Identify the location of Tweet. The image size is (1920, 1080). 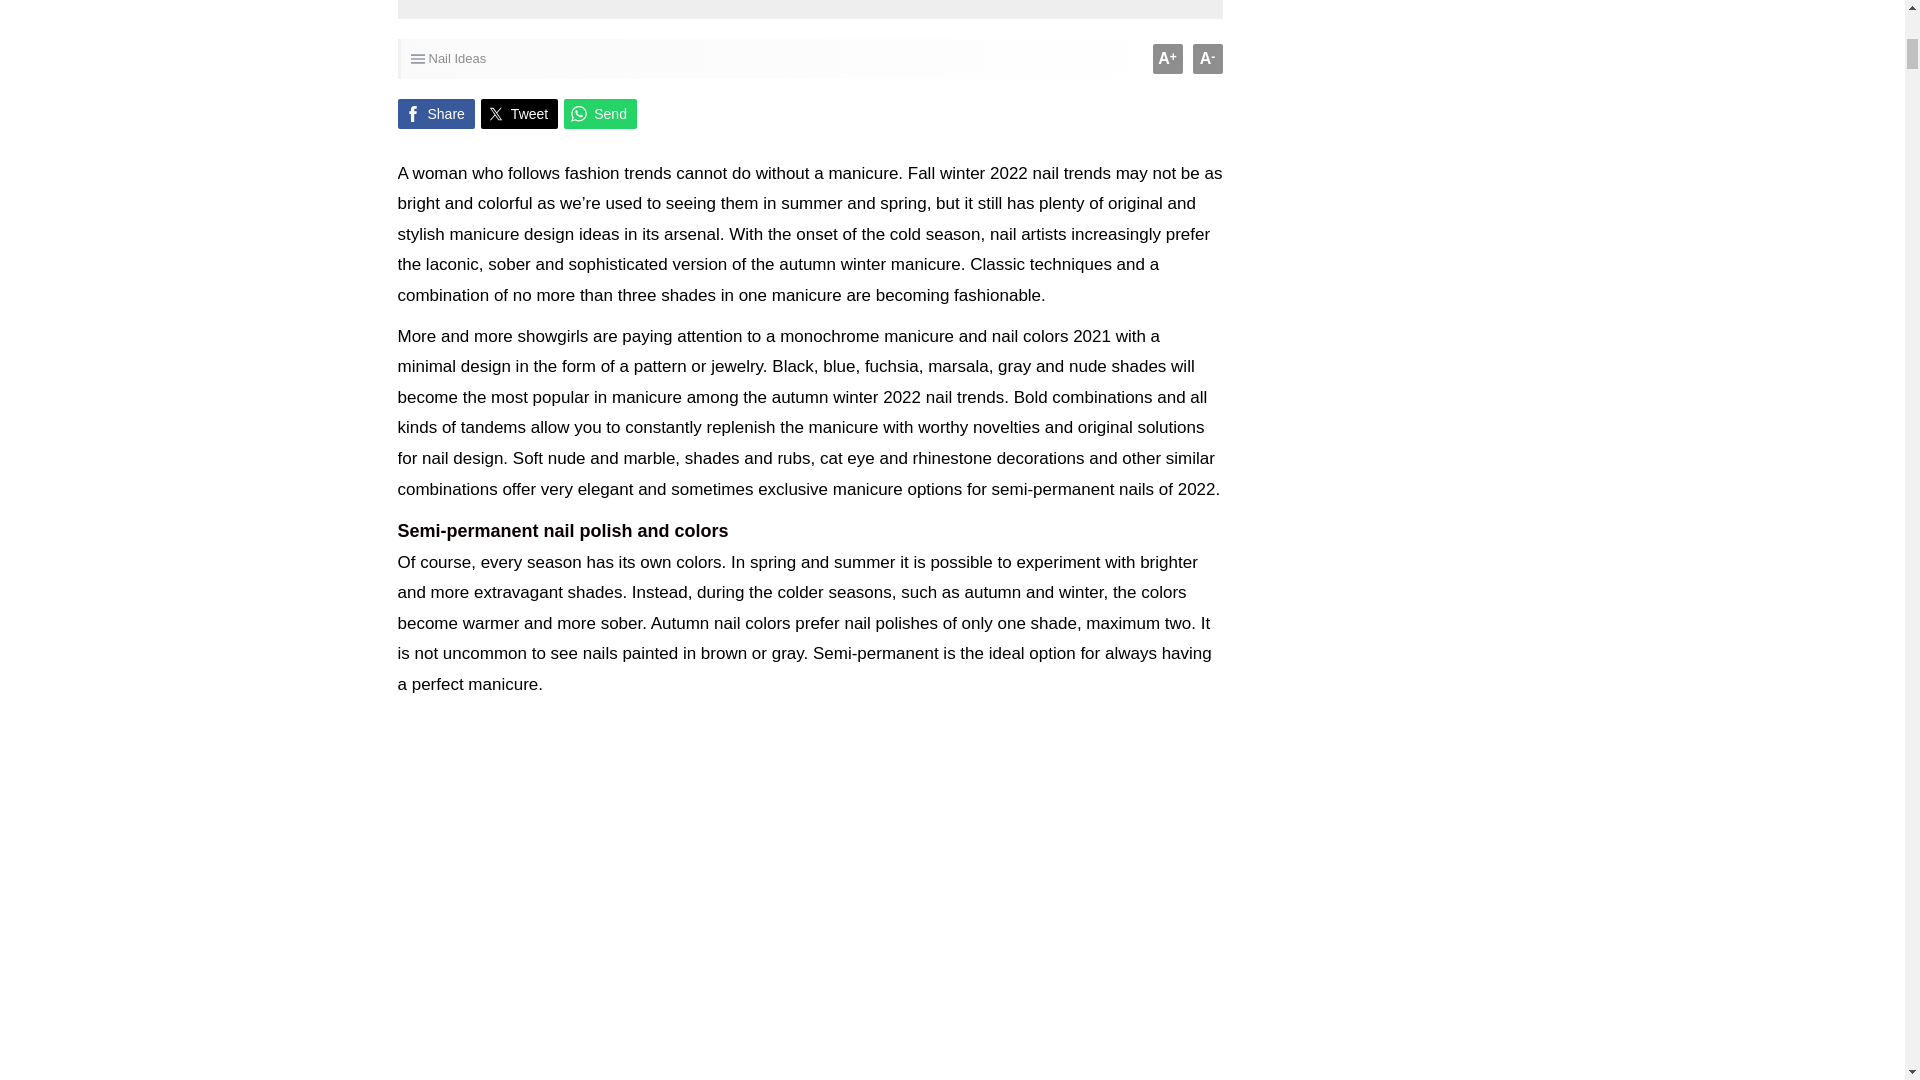
(520, 114).